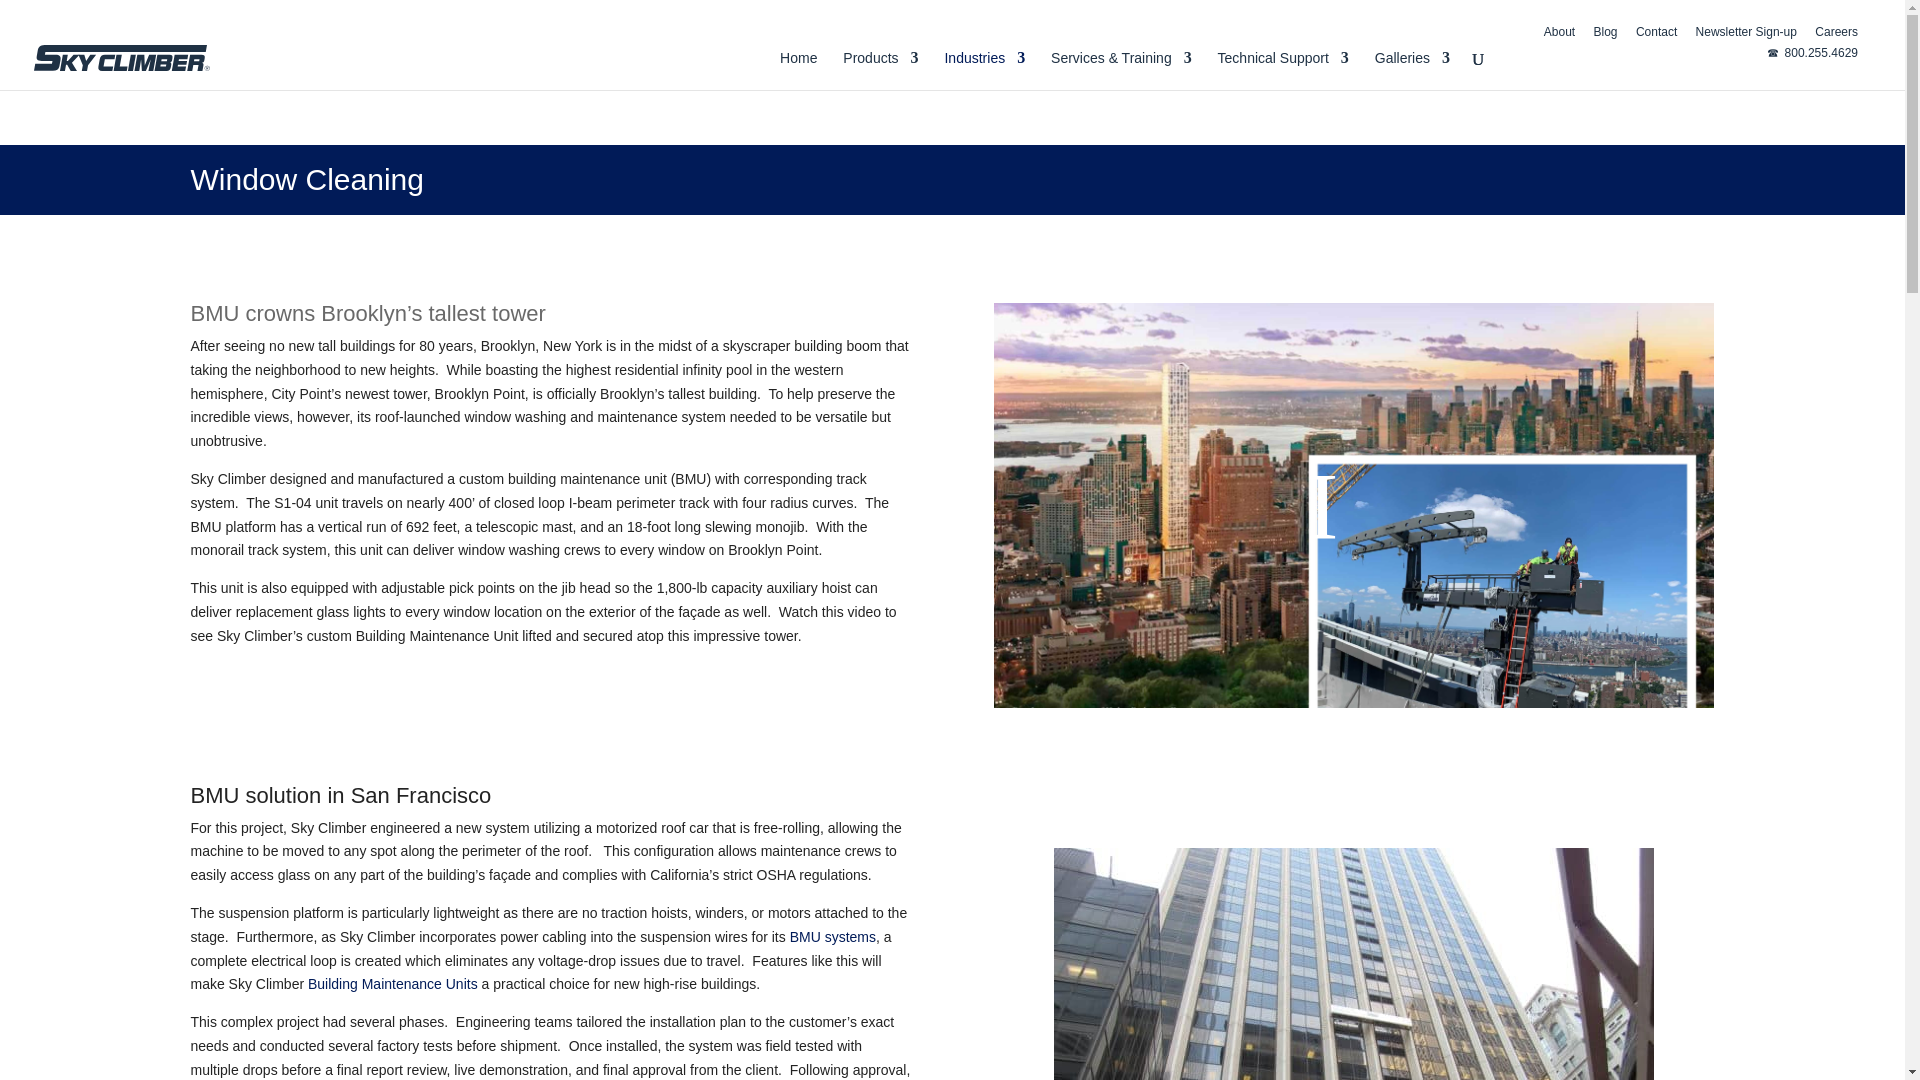 The height and width of the screenshot is (1080, 1920). Describe the element at coordinates (798, 70) in the screenshot. I see `Home` at that location.